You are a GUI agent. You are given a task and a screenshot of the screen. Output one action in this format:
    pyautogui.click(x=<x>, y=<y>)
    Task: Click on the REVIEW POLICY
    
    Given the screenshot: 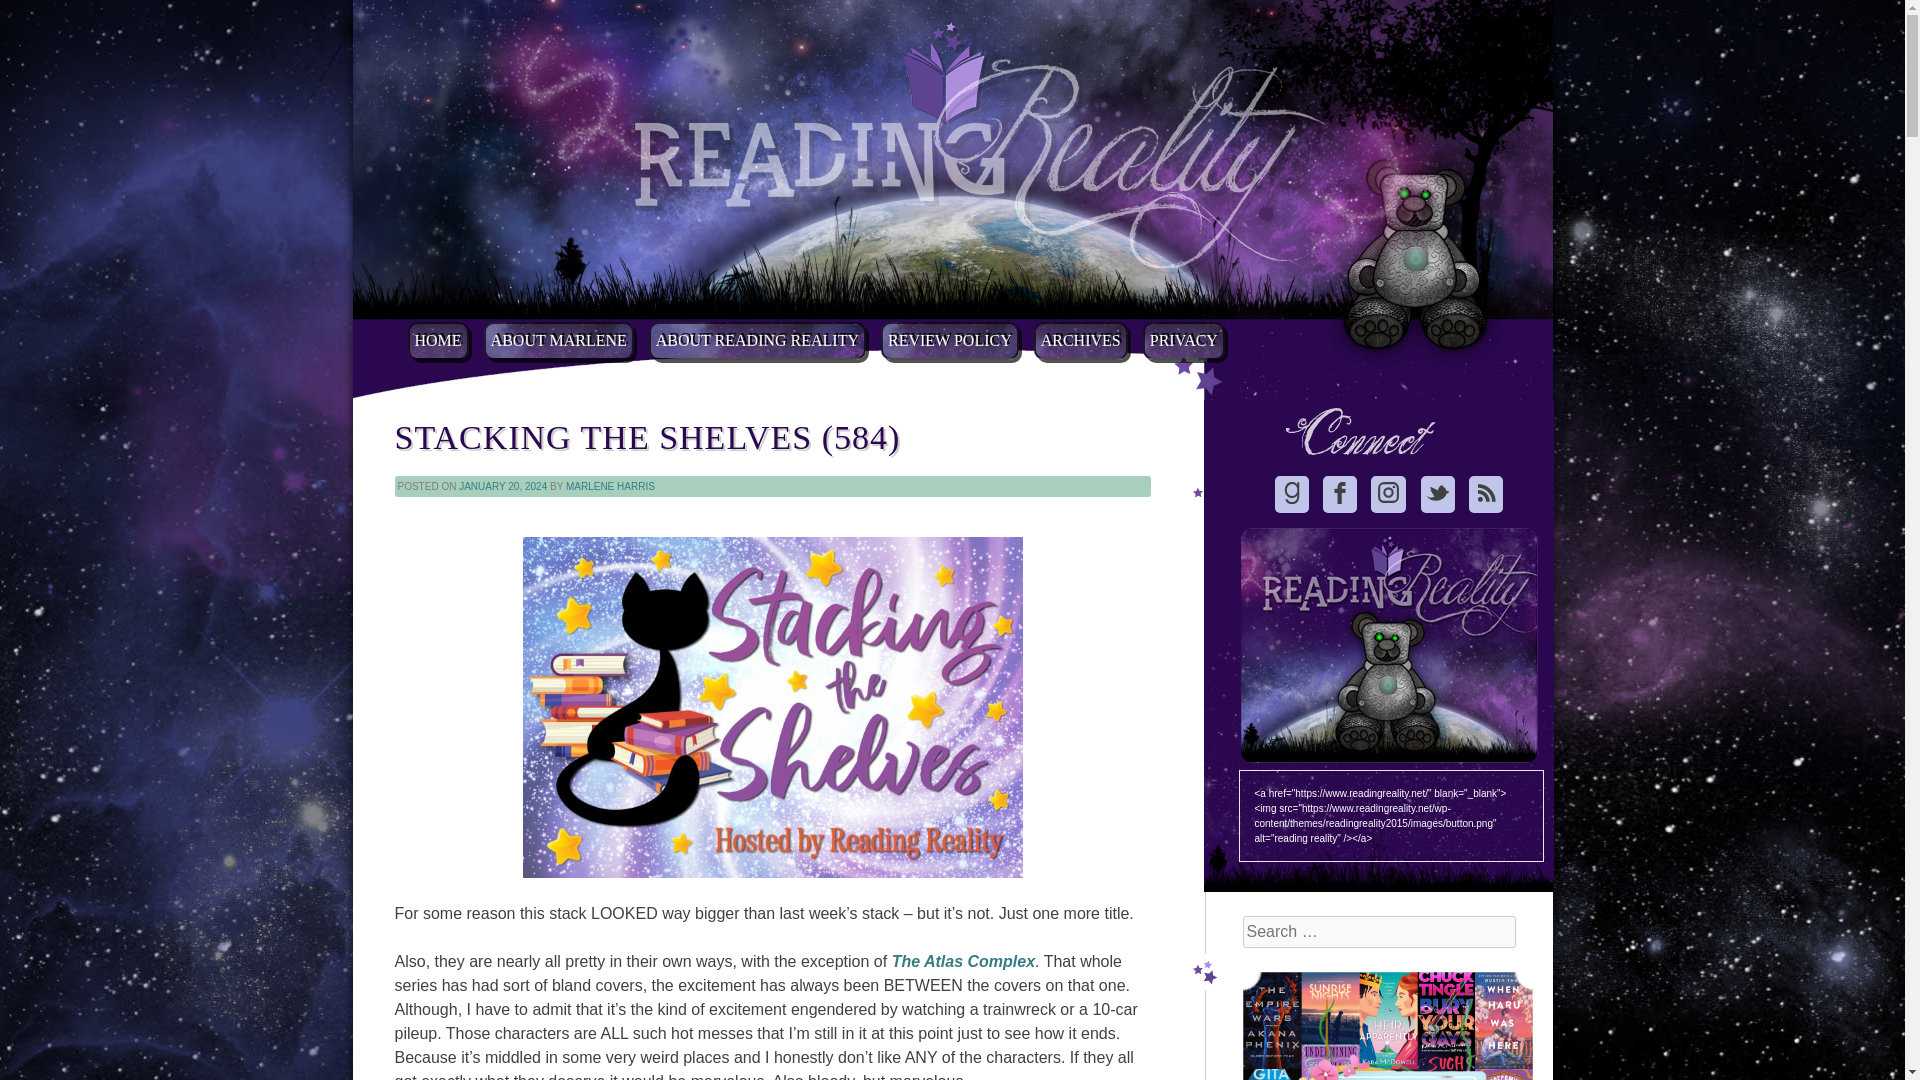 What is the action you would take?
    pyautogui.click(x=950, y=340)
    